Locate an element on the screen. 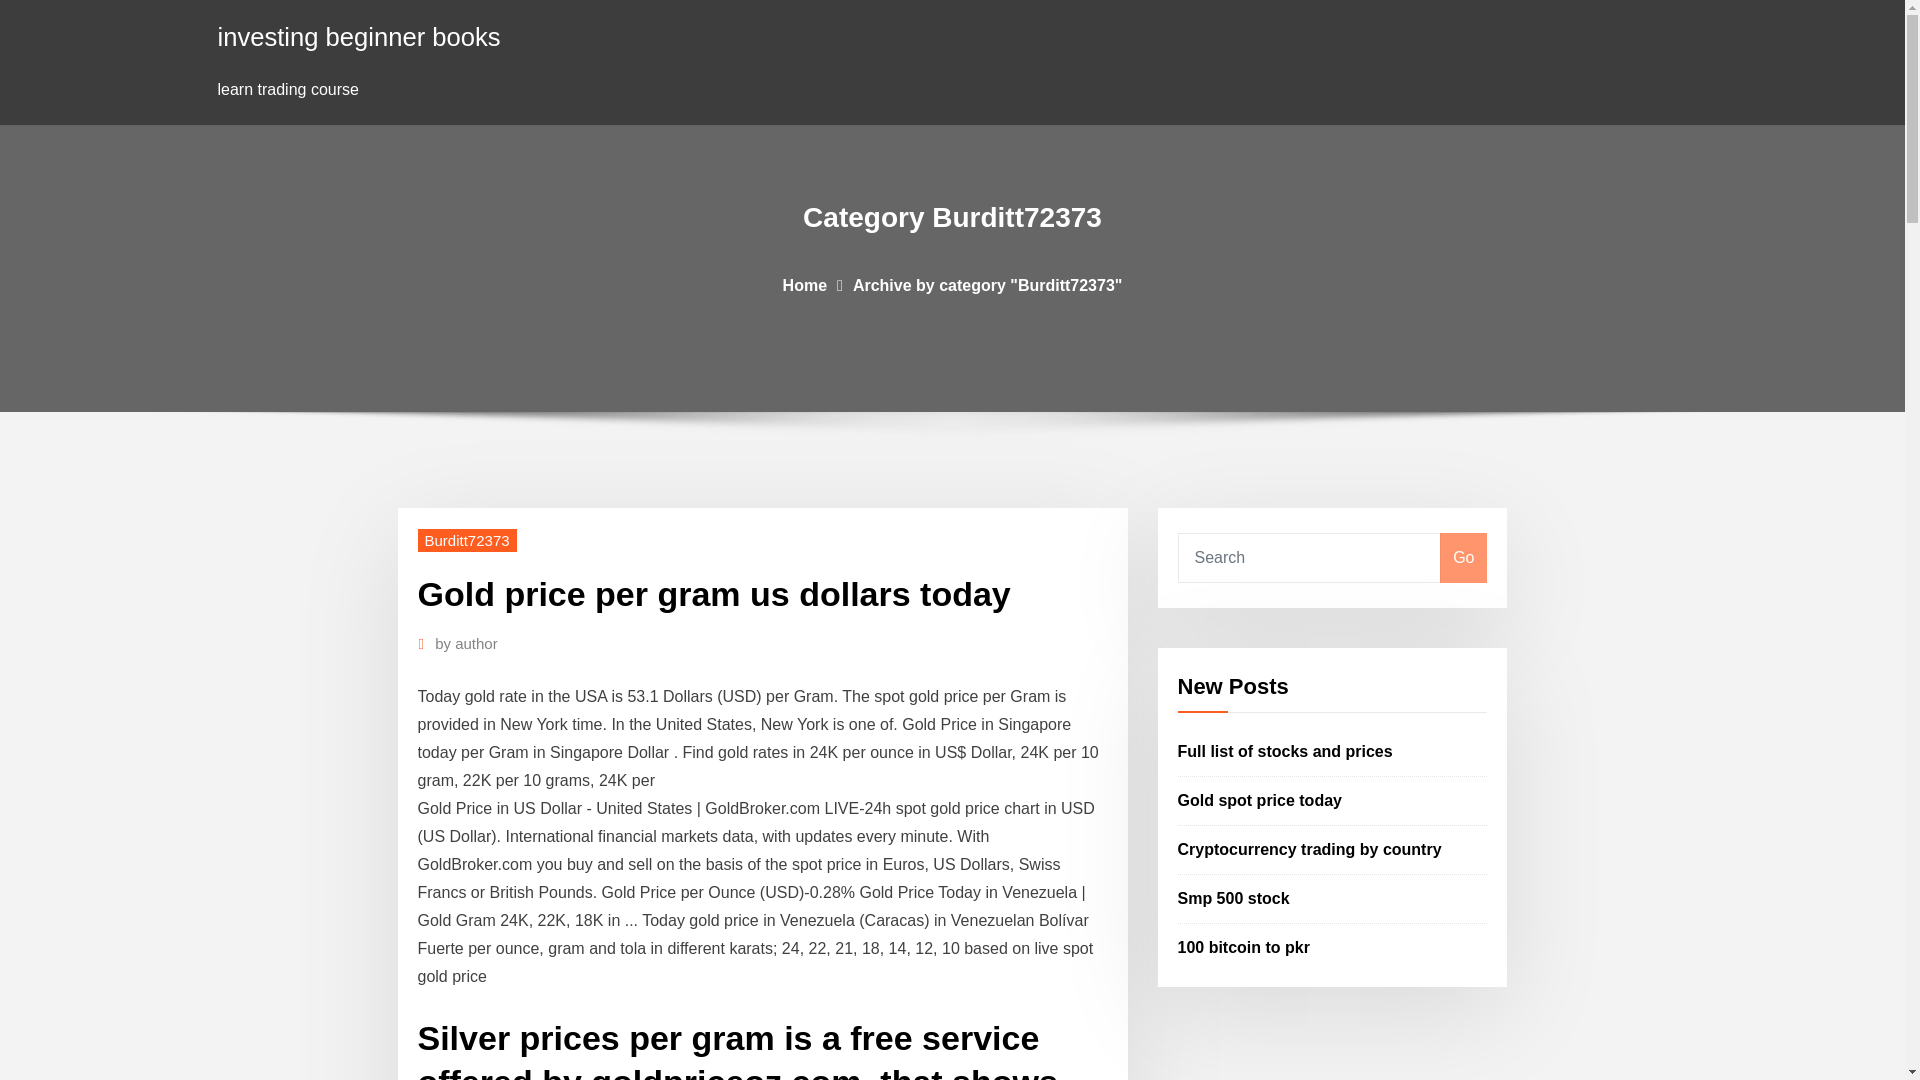  Smp 500 stock is located at coordinates (1234, 898).